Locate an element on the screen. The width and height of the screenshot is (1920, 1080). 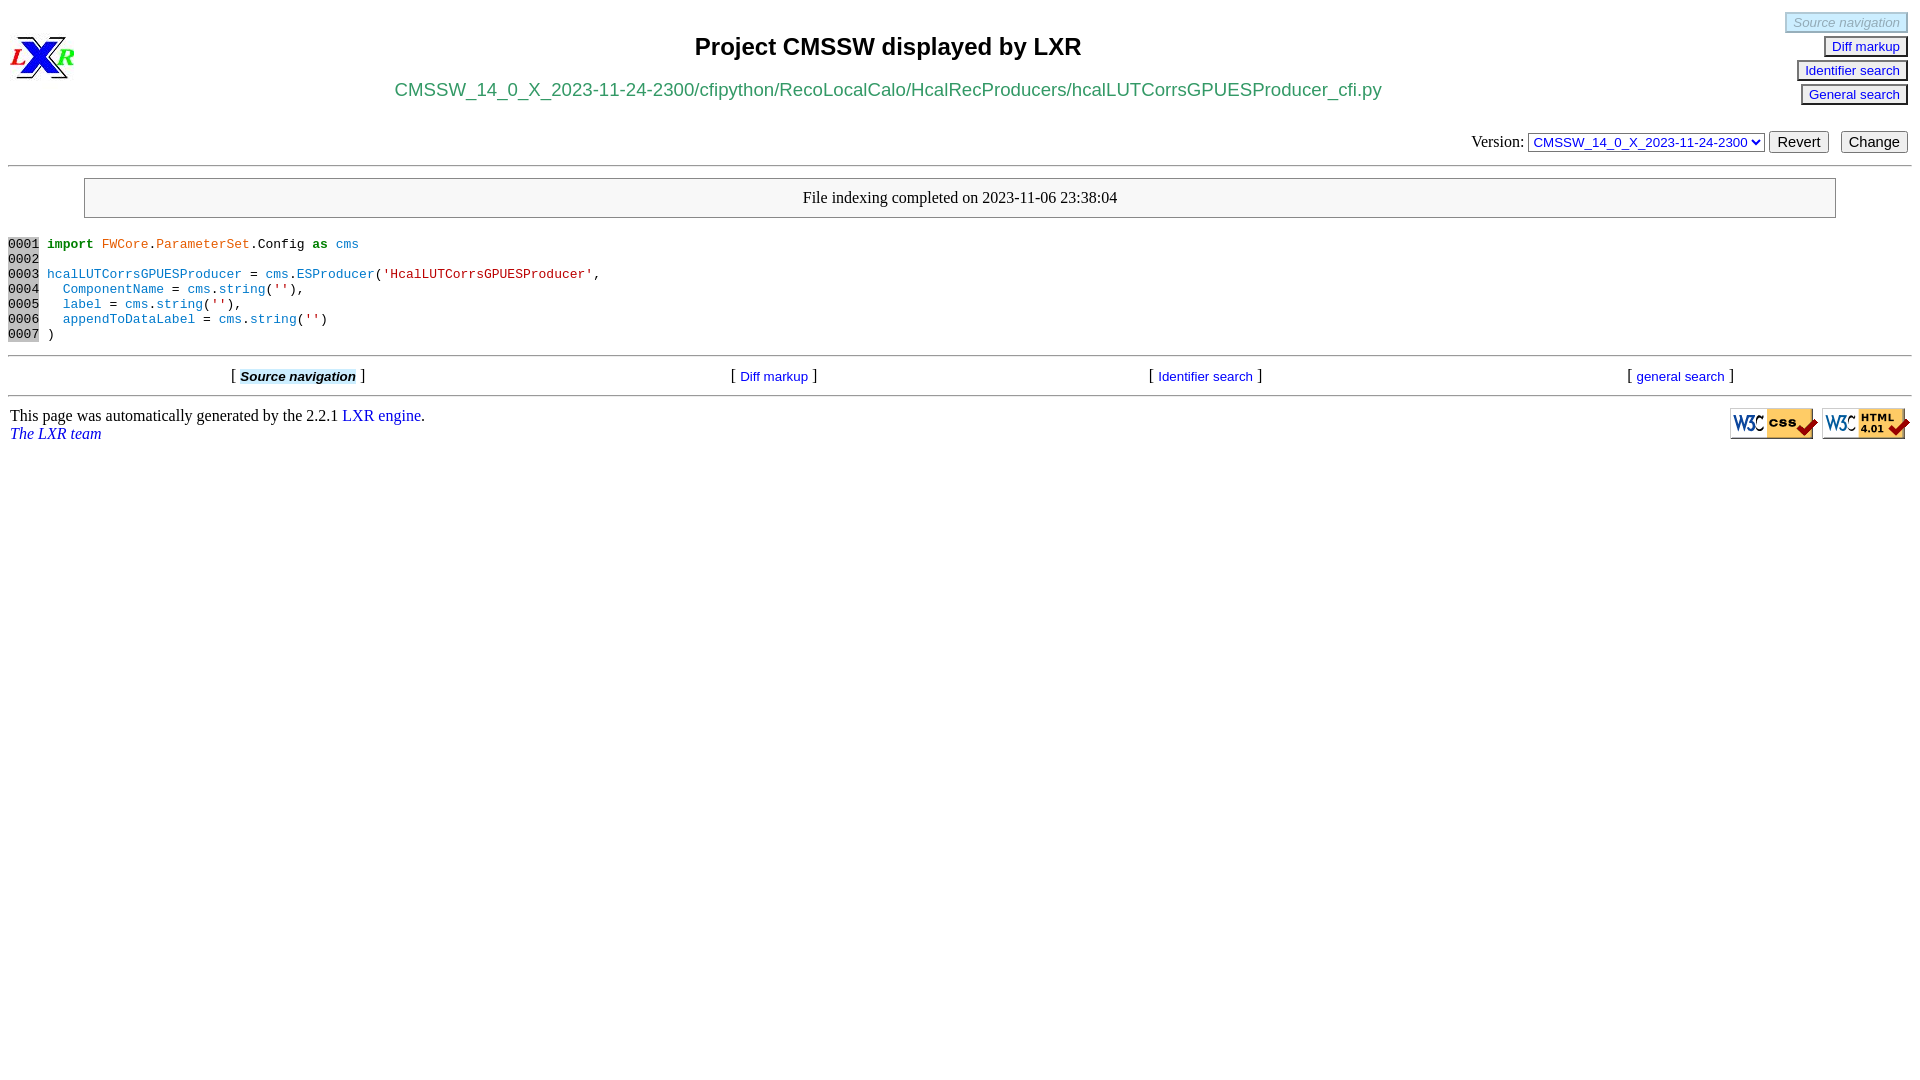
0002 is located at coordinates (24, 260).